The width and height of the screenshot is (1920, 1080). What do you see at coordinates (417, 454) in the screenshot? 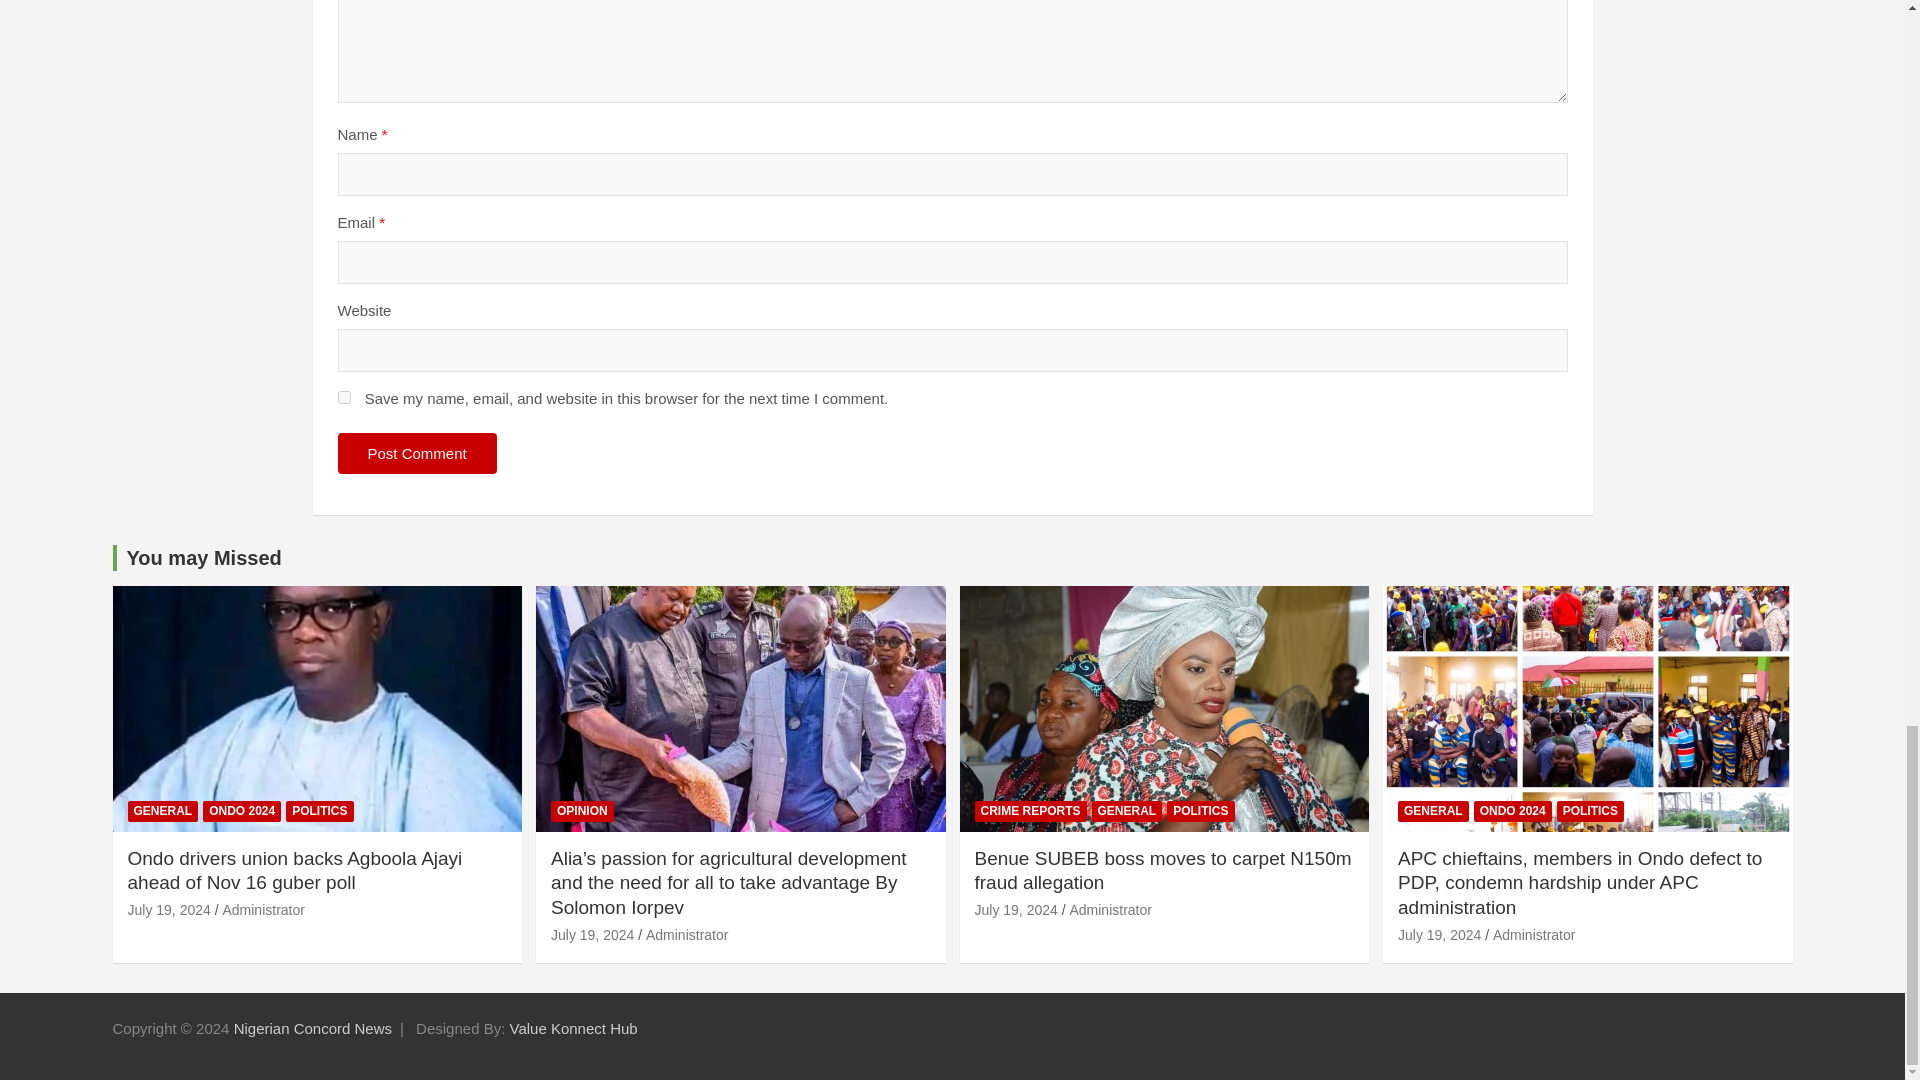
I see `Post Comment` at bounding box center [417, 454].